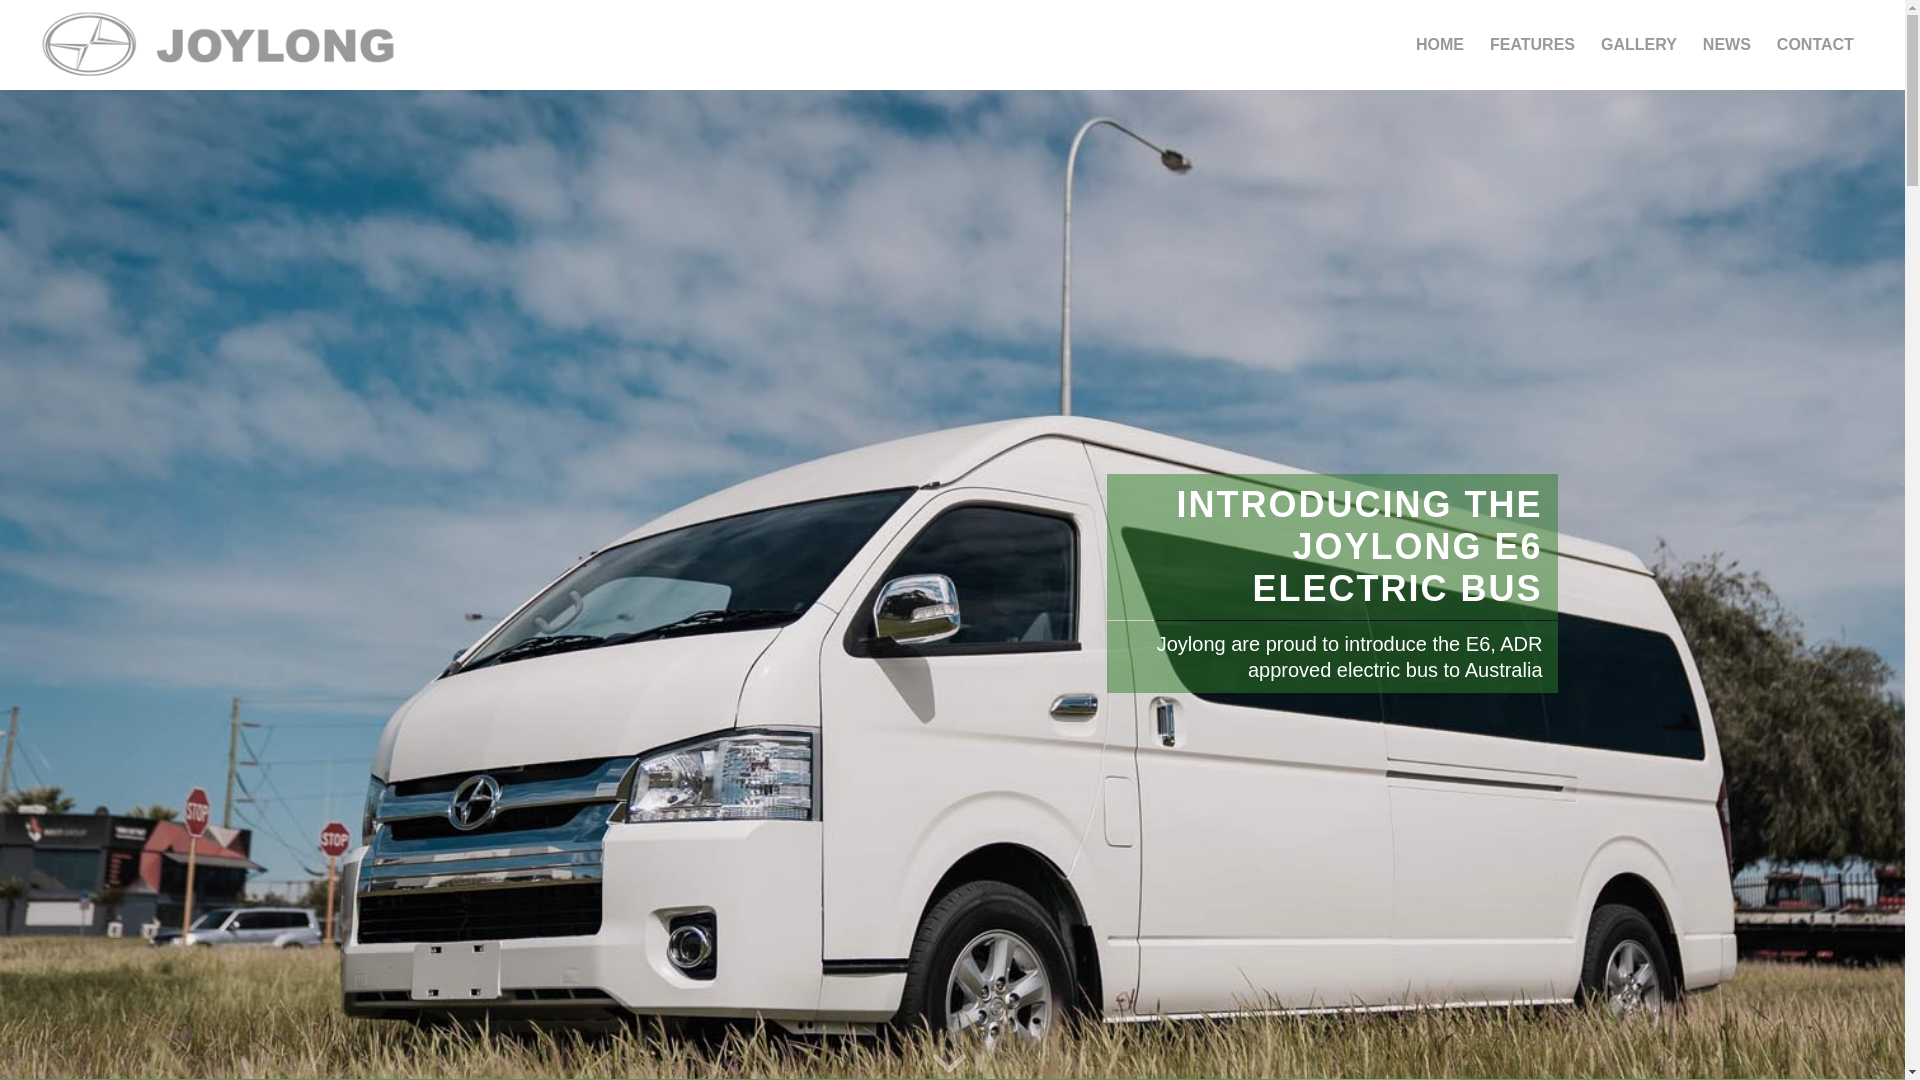  I want to click on FEATURES, so click(1532, 45).